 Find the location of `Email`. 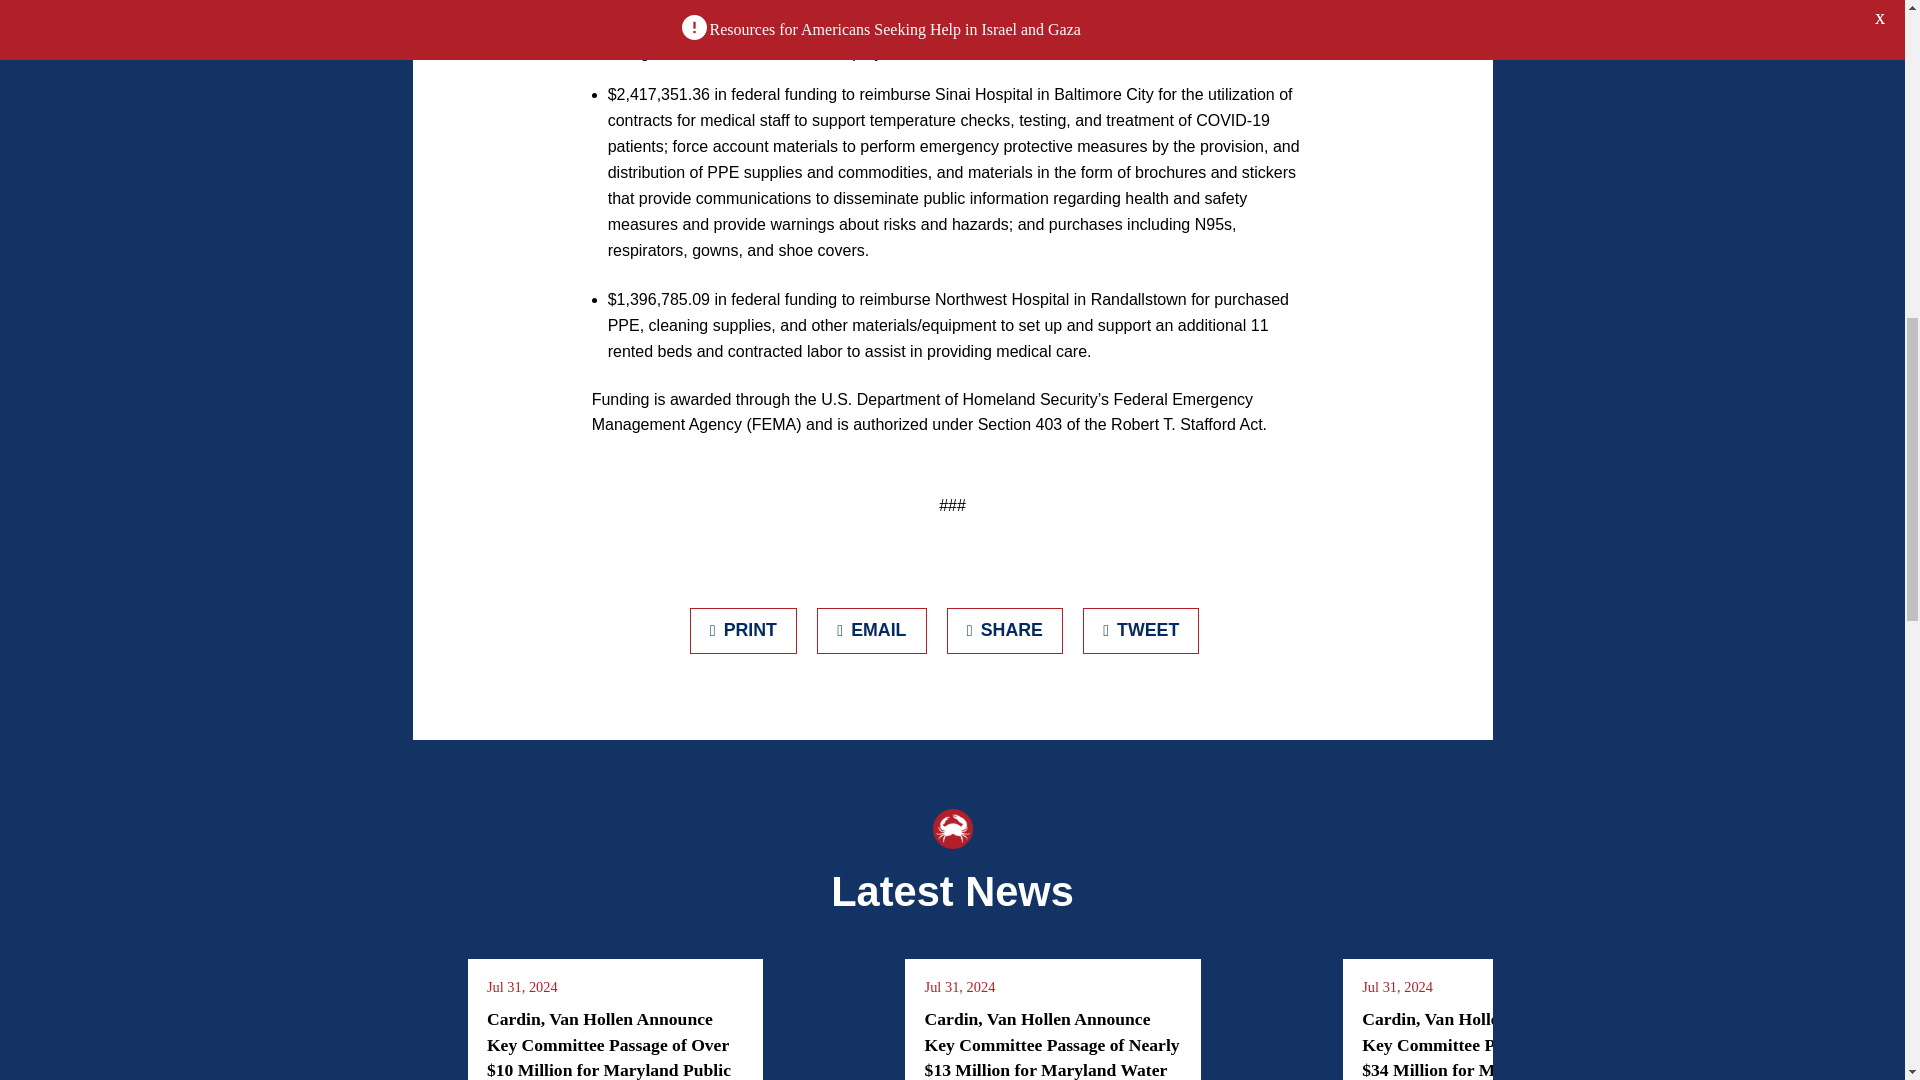

Email is located at coordinates (872, 631).